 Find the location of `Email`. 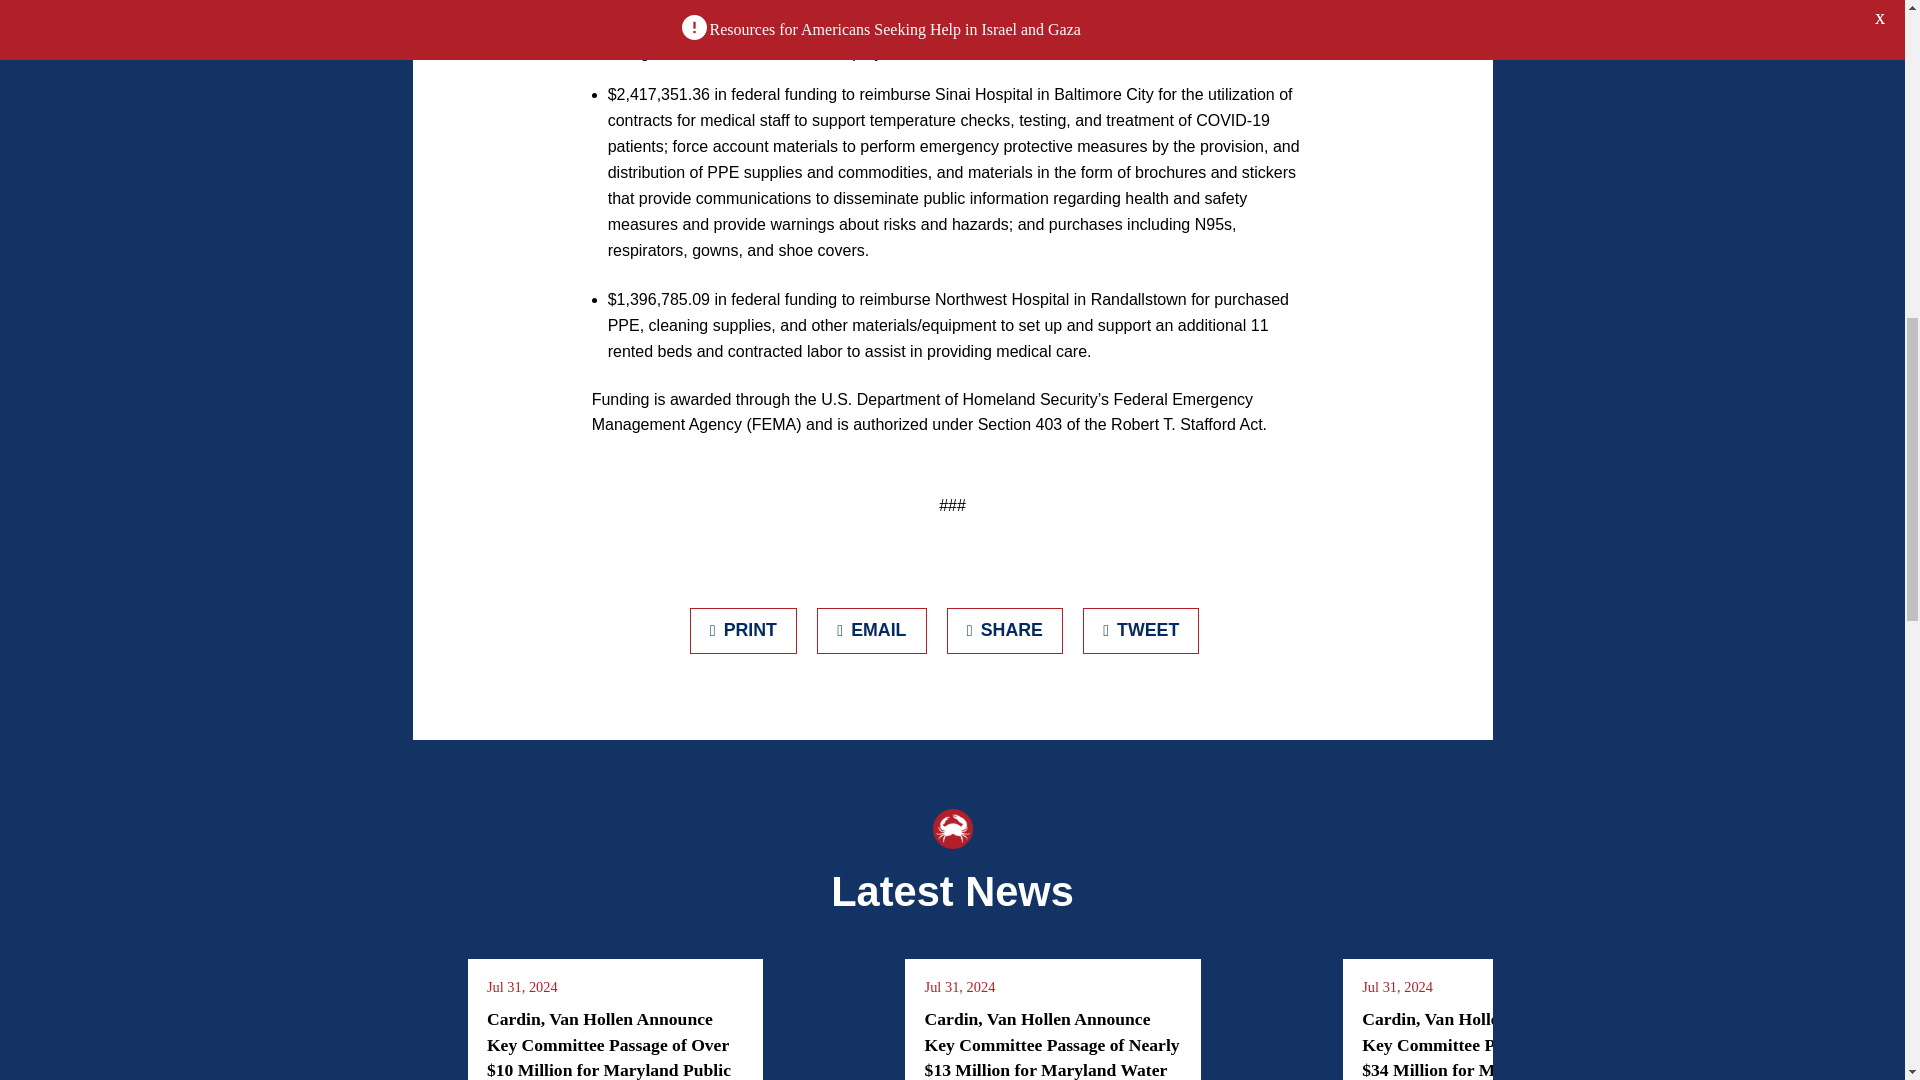

Email is located at coordinates (872, 631).